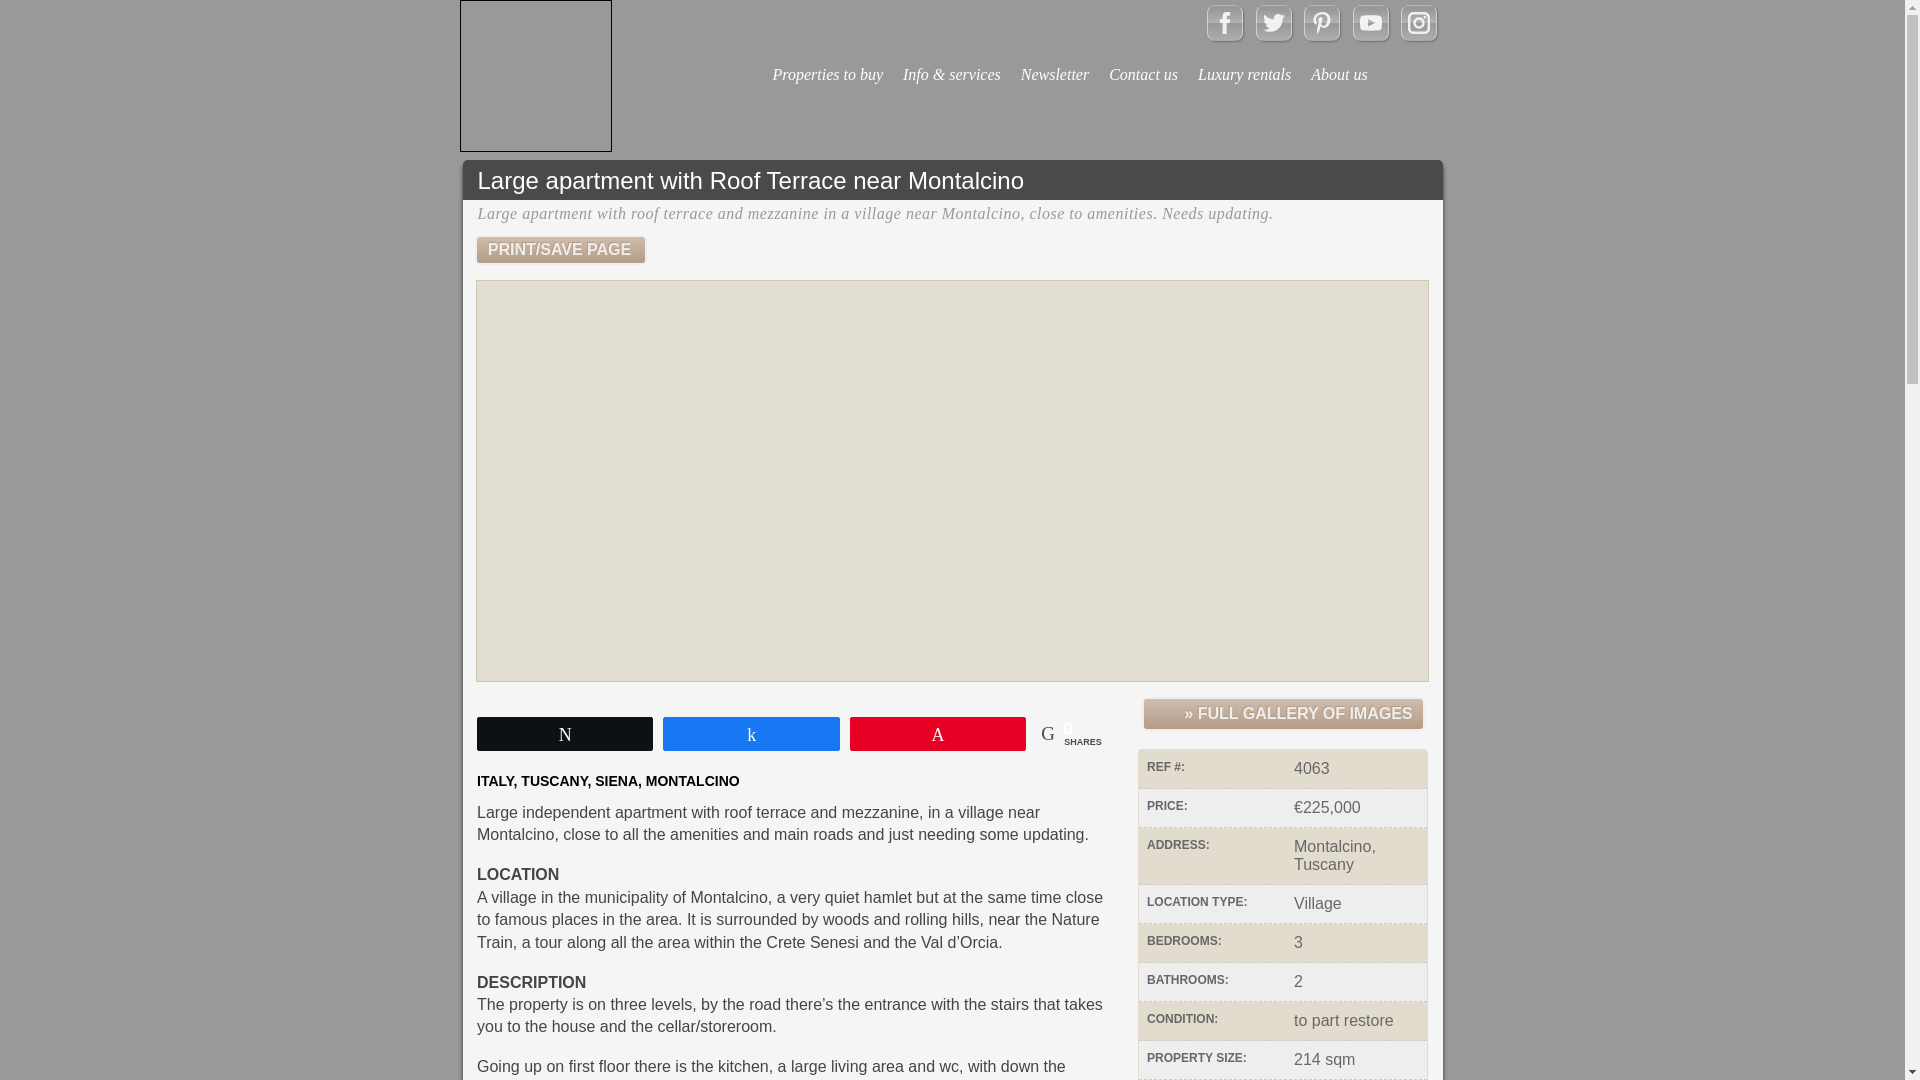 The image size is (1920, 1080). Describe the element at coordinates (1338, 60) in the screenshot. I see `About us` at that location.